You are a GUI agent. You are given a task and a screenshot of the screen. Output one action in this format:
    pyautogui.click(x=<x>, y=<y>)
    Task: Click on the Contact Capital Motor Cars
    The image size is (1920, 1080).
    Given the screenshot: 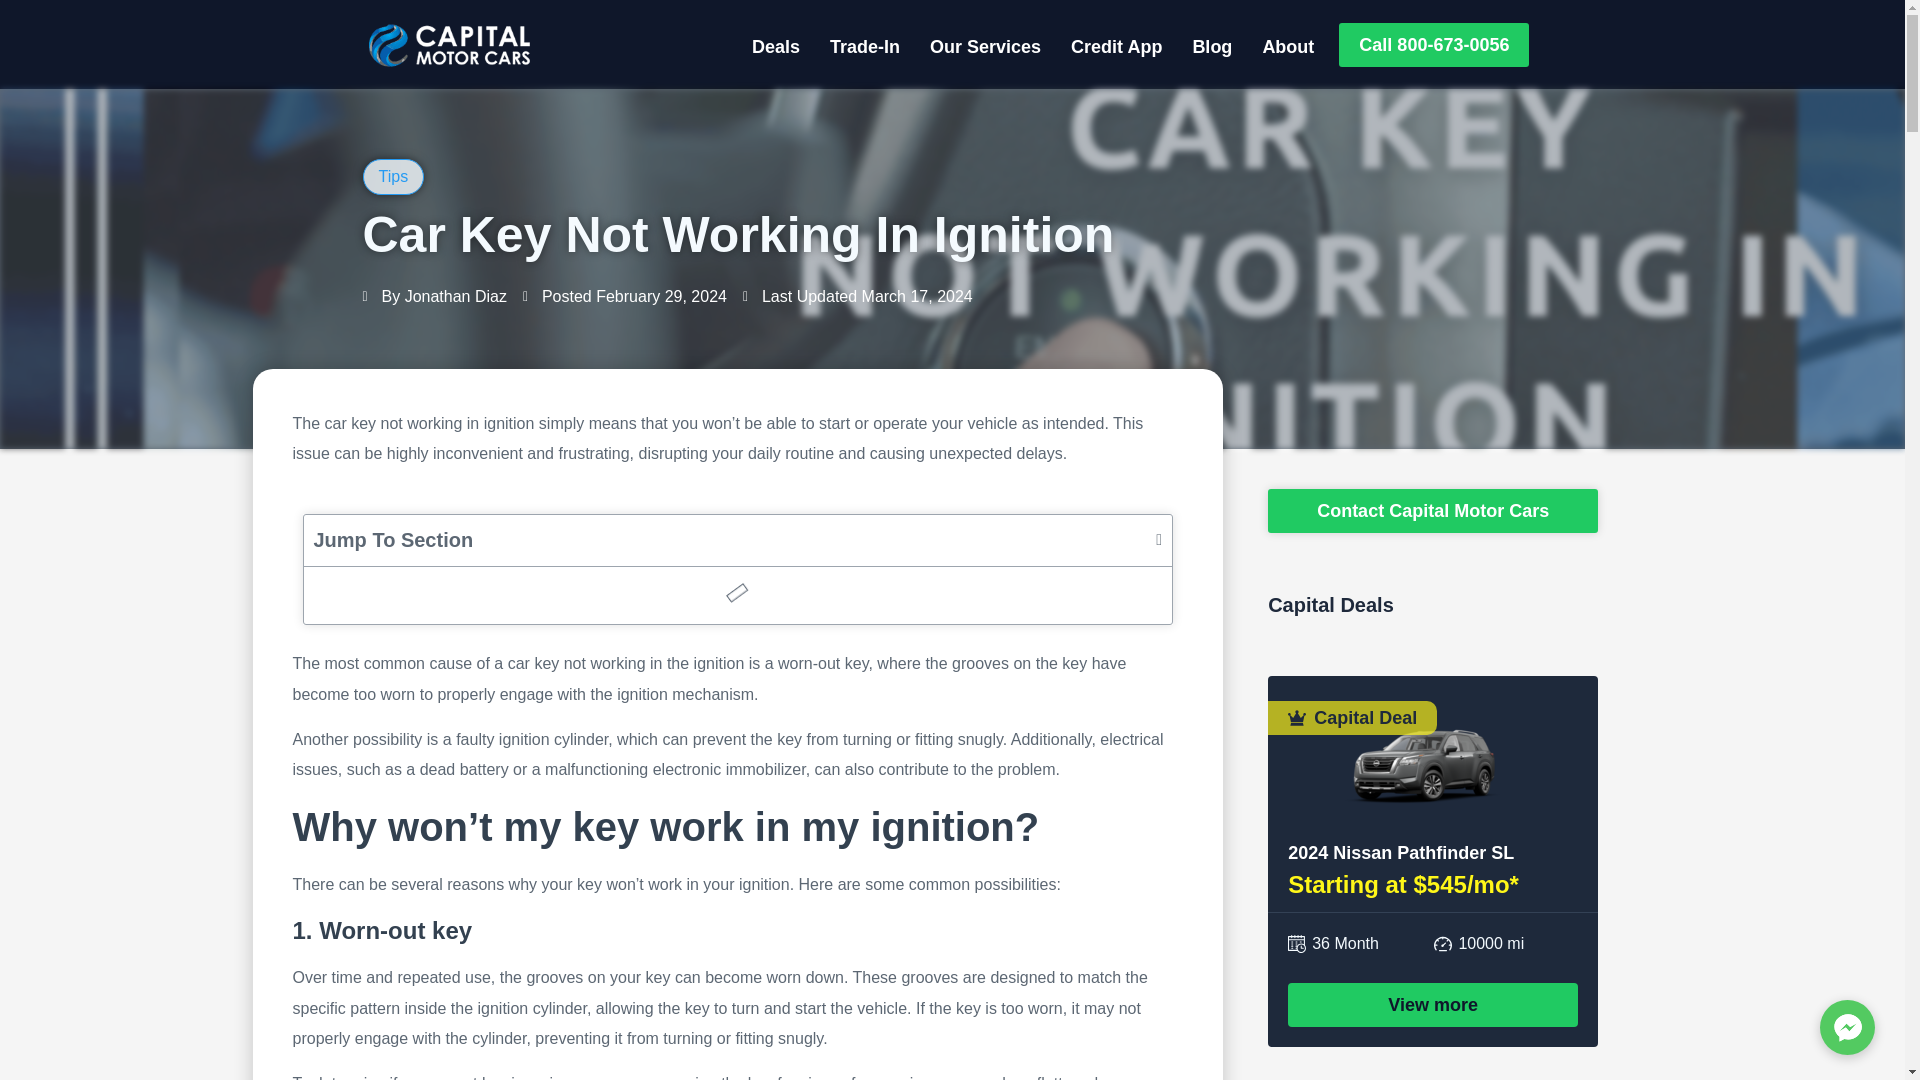 What is the action you would take?
    pyautogui.click(x=1432, y=511)
    